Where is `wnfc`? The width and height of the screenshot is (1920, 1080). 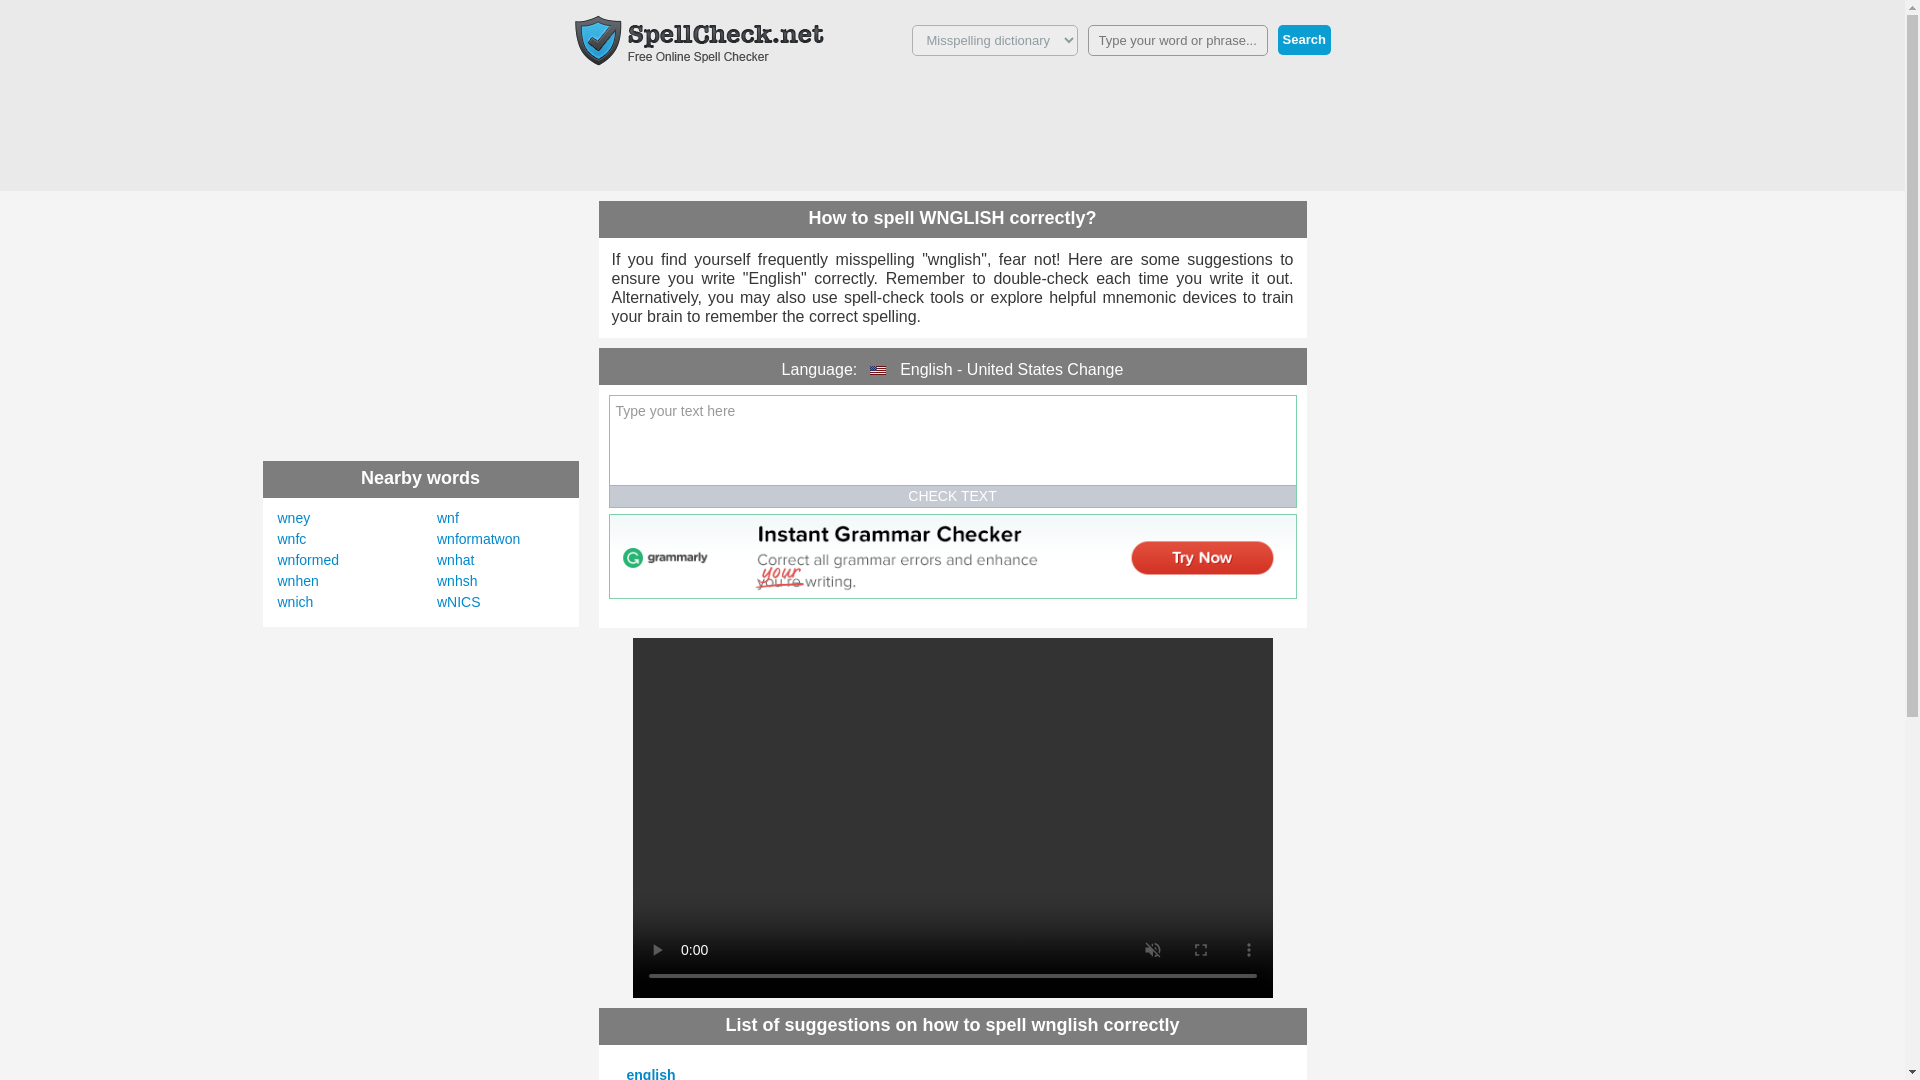
wnfc is located at coordinates (292, 538).